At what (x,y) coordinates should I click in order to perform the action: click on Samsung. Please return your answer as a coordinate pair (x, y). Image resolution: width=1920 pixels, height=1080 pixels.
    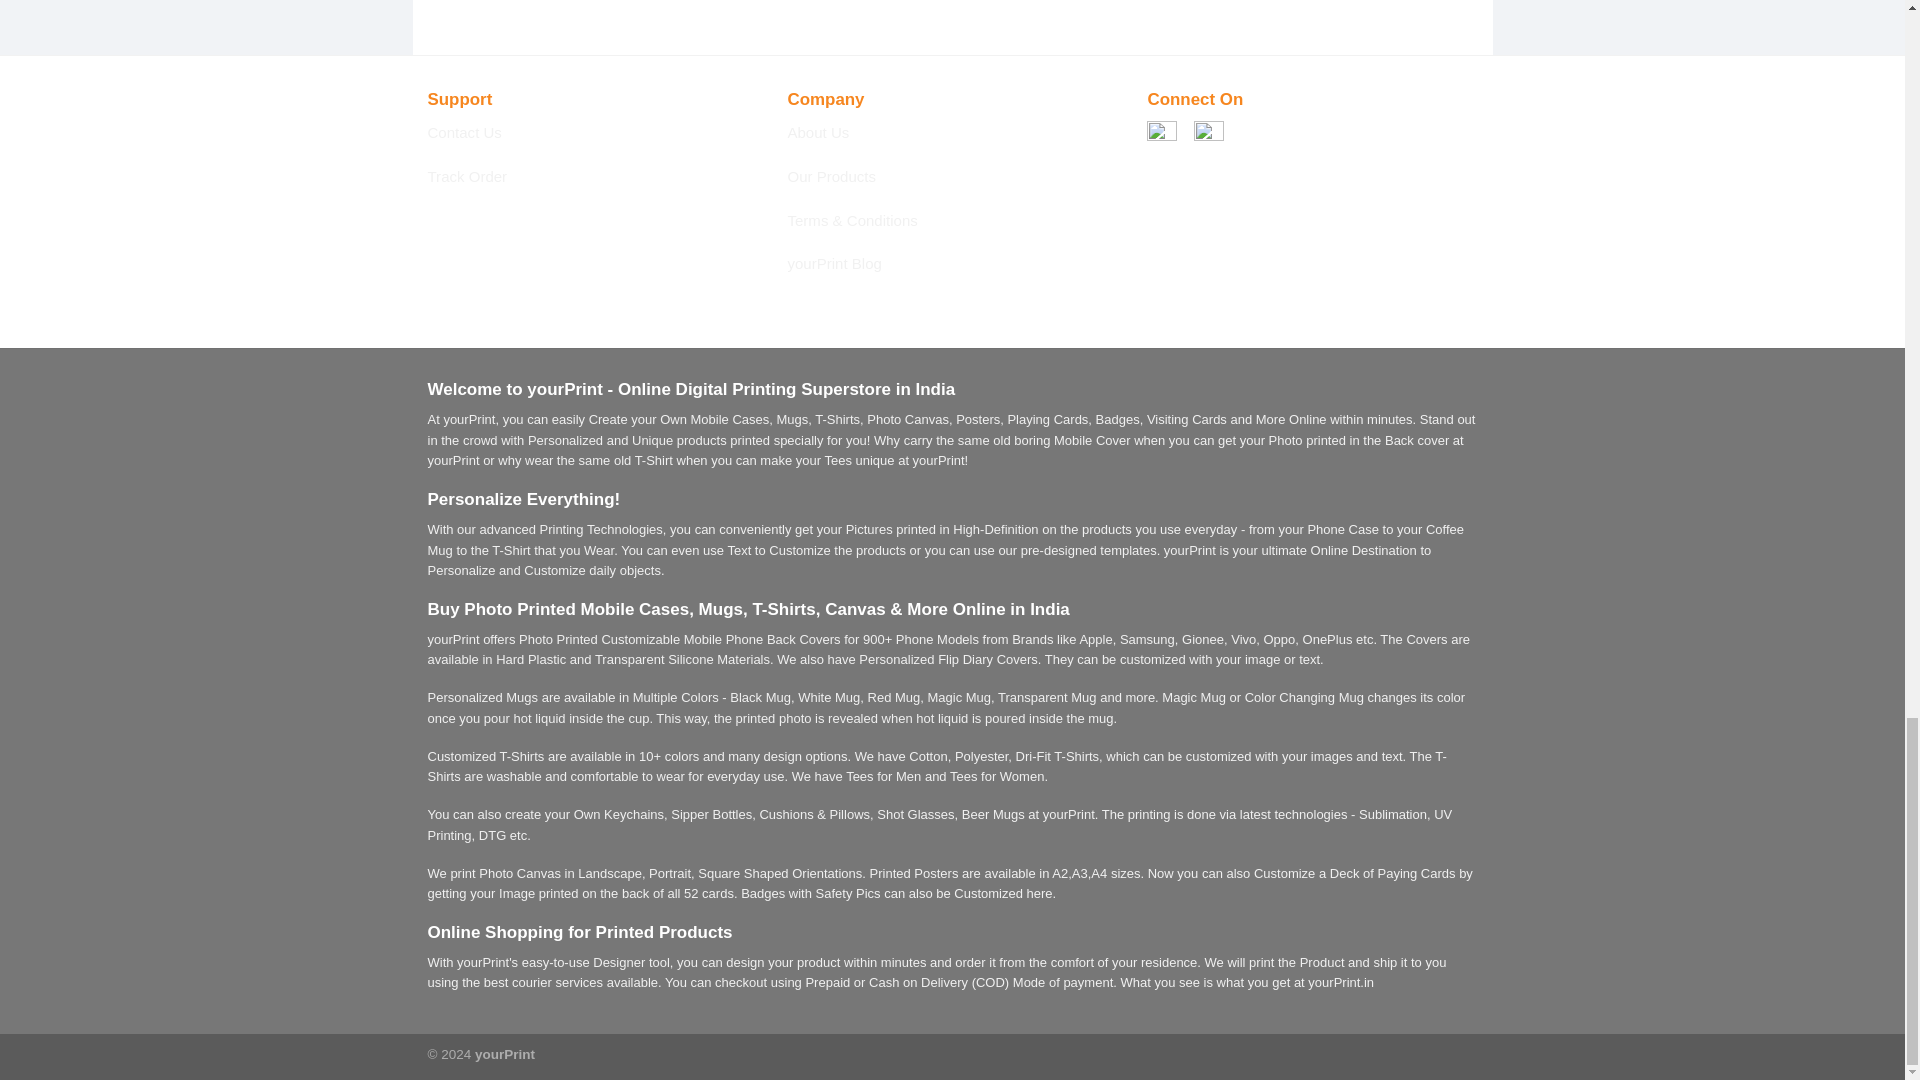
    Looking at the image, I should click on (1147, 638).